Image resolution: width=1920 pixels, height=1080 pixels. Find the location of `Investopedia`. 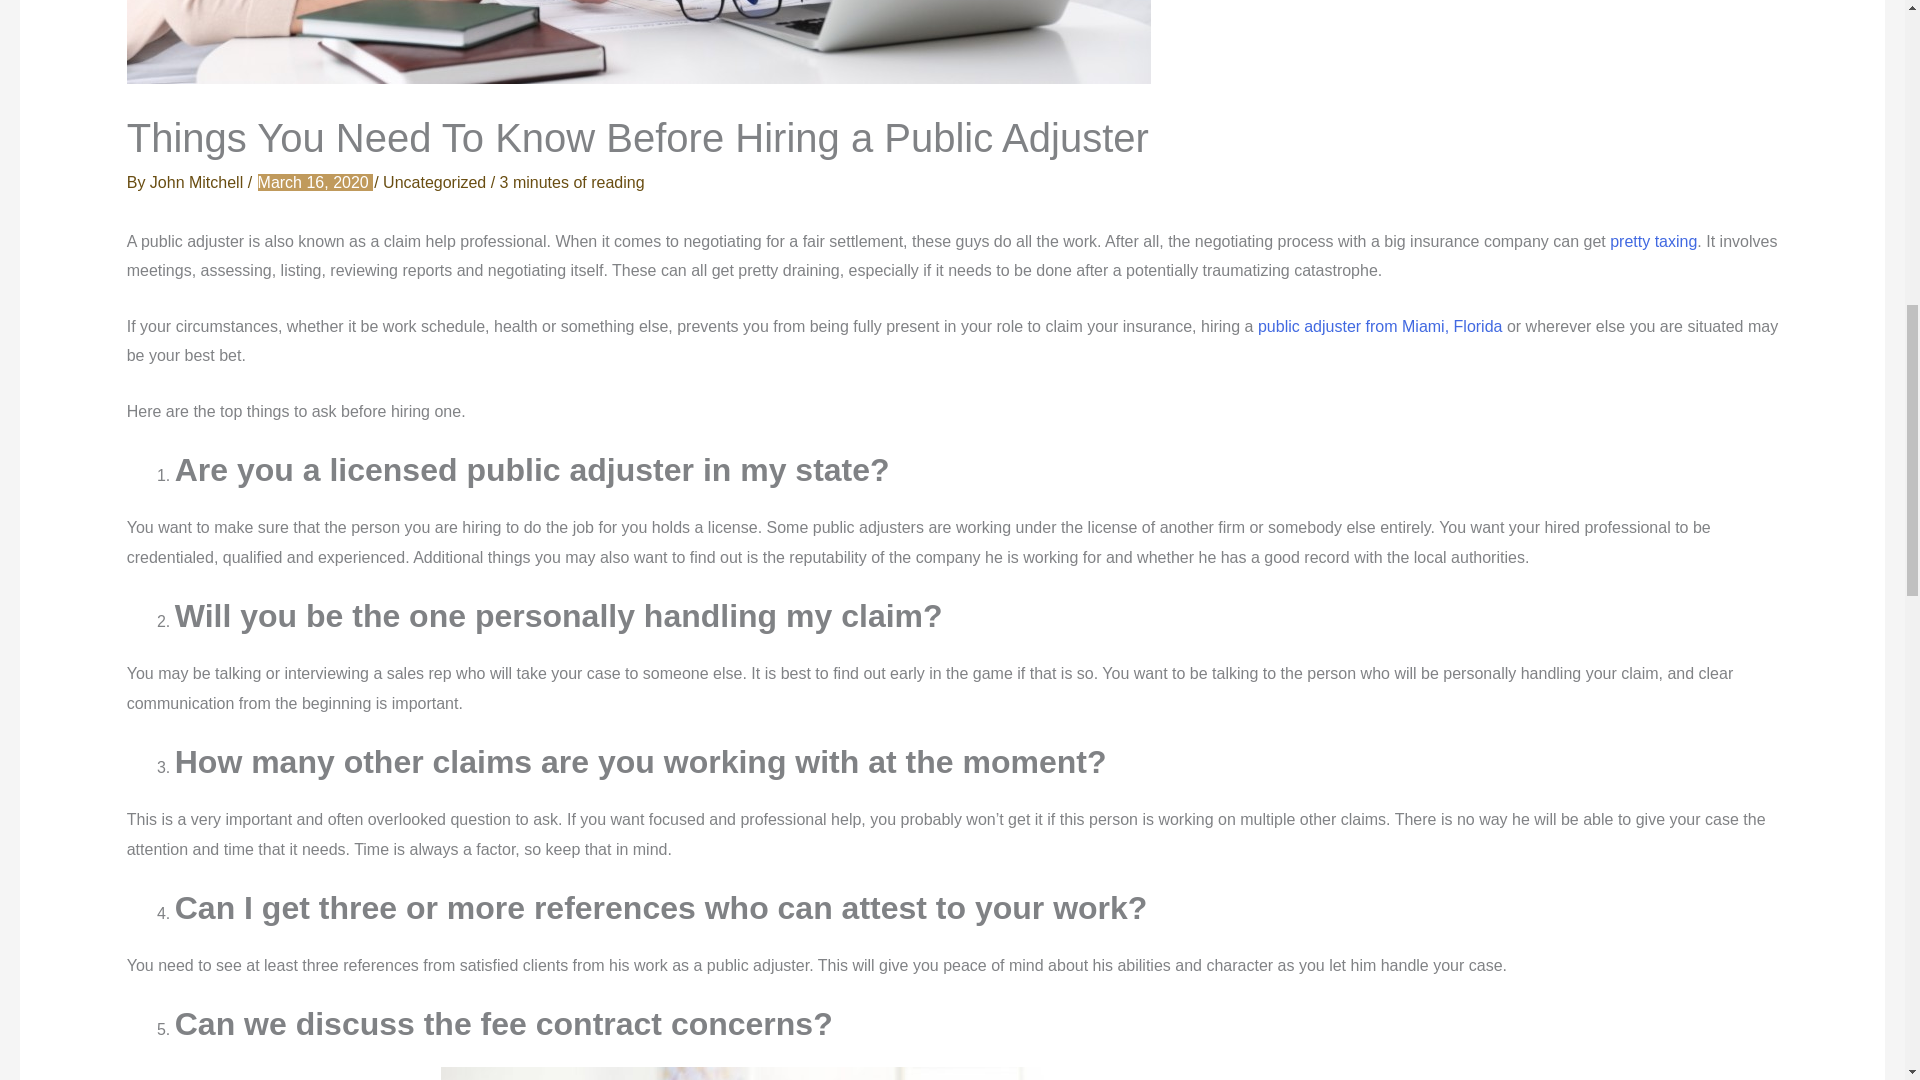

Investopedia is located at coordinates (1651, 241).